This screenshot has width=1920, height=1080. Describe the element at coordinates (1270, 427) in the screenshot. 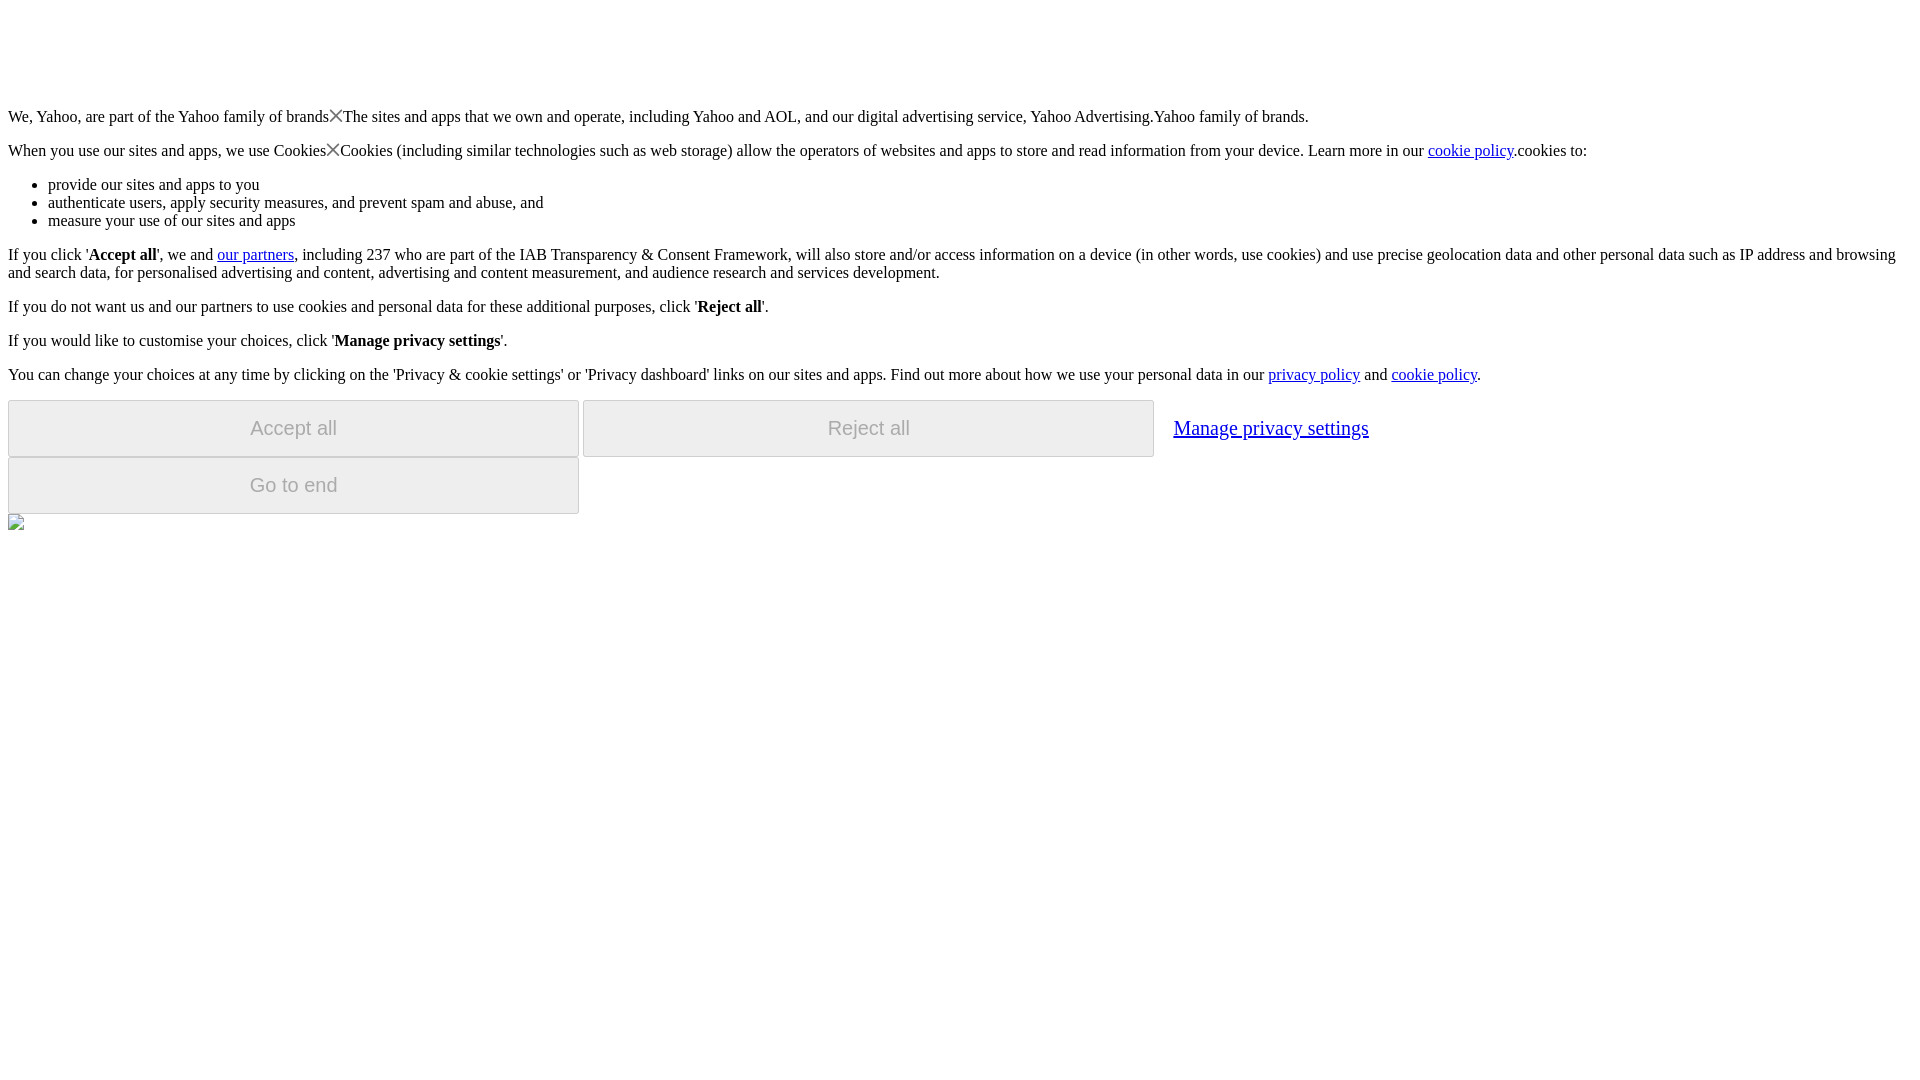

I see `Manage privacy settings` at that location.